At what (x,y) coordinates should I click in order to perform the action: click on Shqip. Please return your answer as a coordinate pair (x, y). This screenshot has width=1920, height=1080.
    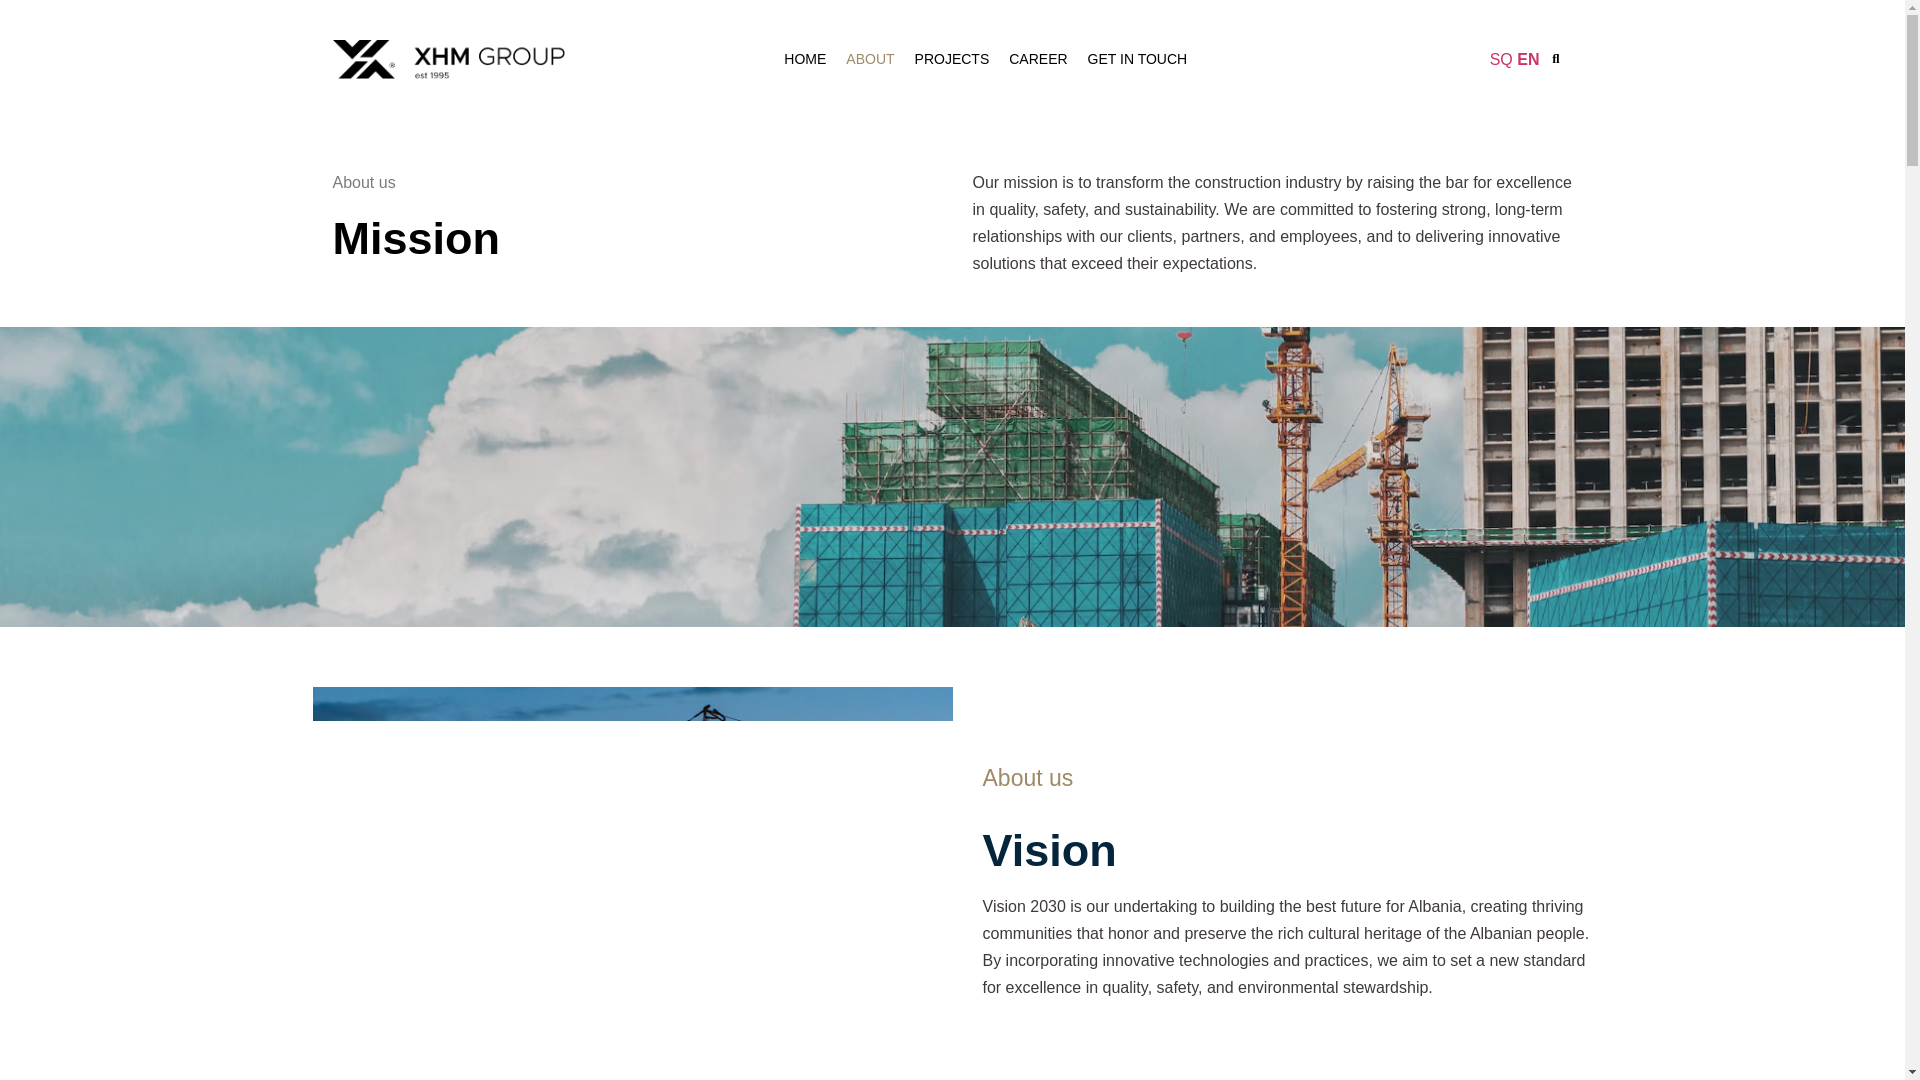
    Looking at the image, I should click on (1500, 59).